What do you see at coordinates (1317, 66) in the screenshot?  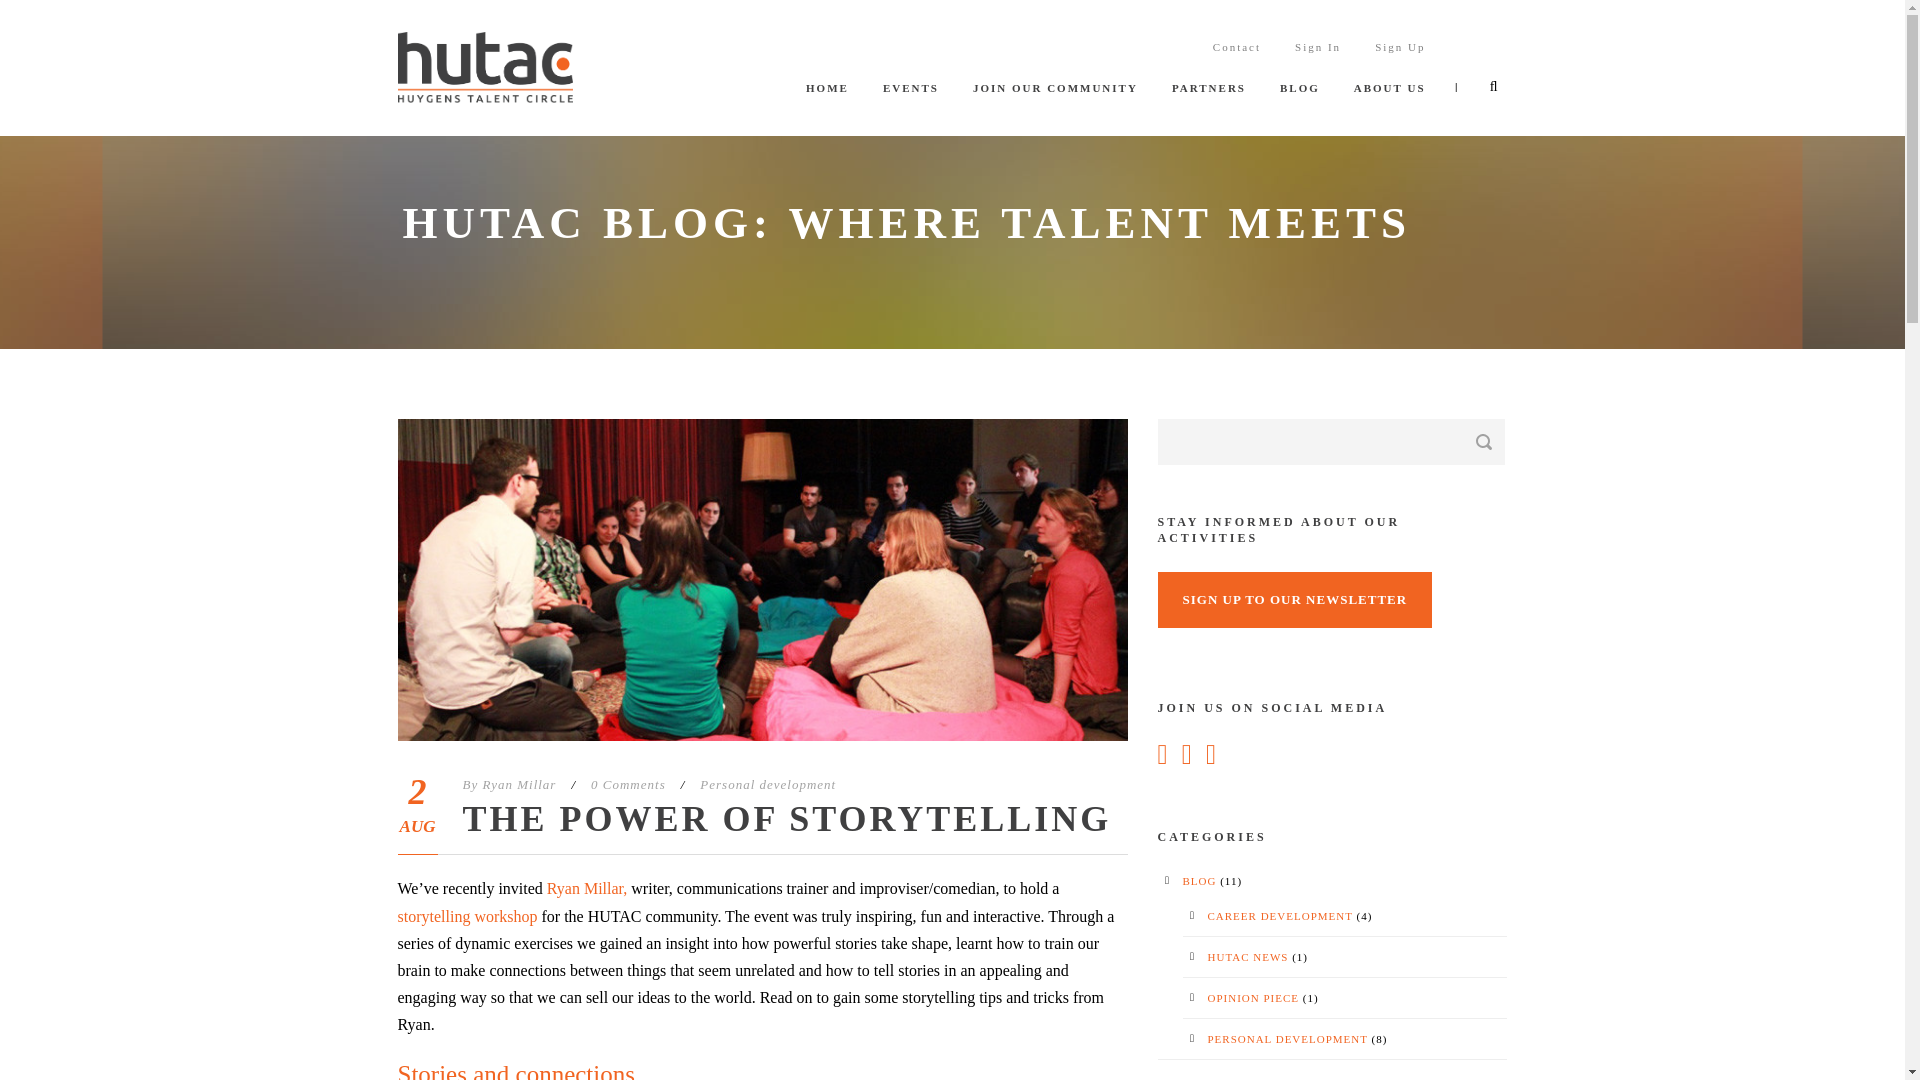 I see `Sign In` at bounding box center [1317, 66].